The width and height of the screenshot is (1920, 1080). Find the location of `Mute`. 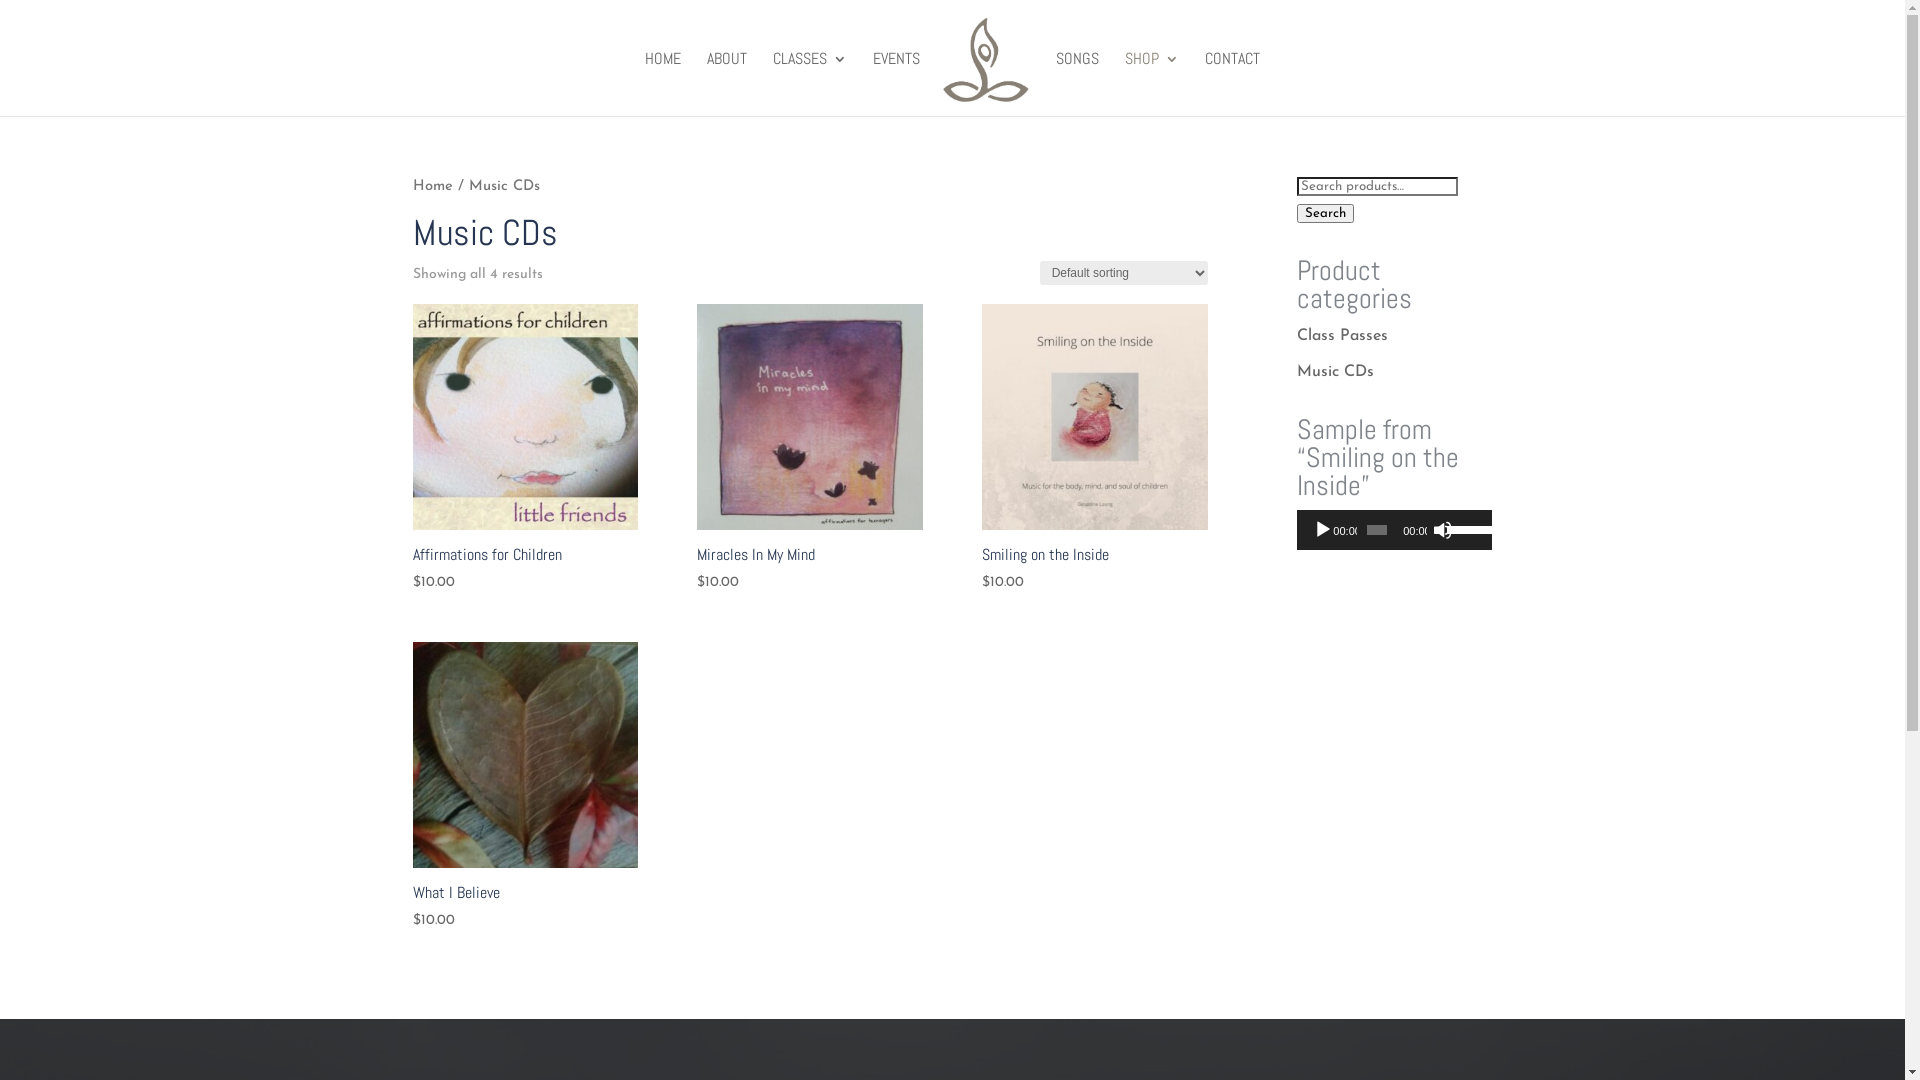

Mute is located at coordinates (1443, 530).